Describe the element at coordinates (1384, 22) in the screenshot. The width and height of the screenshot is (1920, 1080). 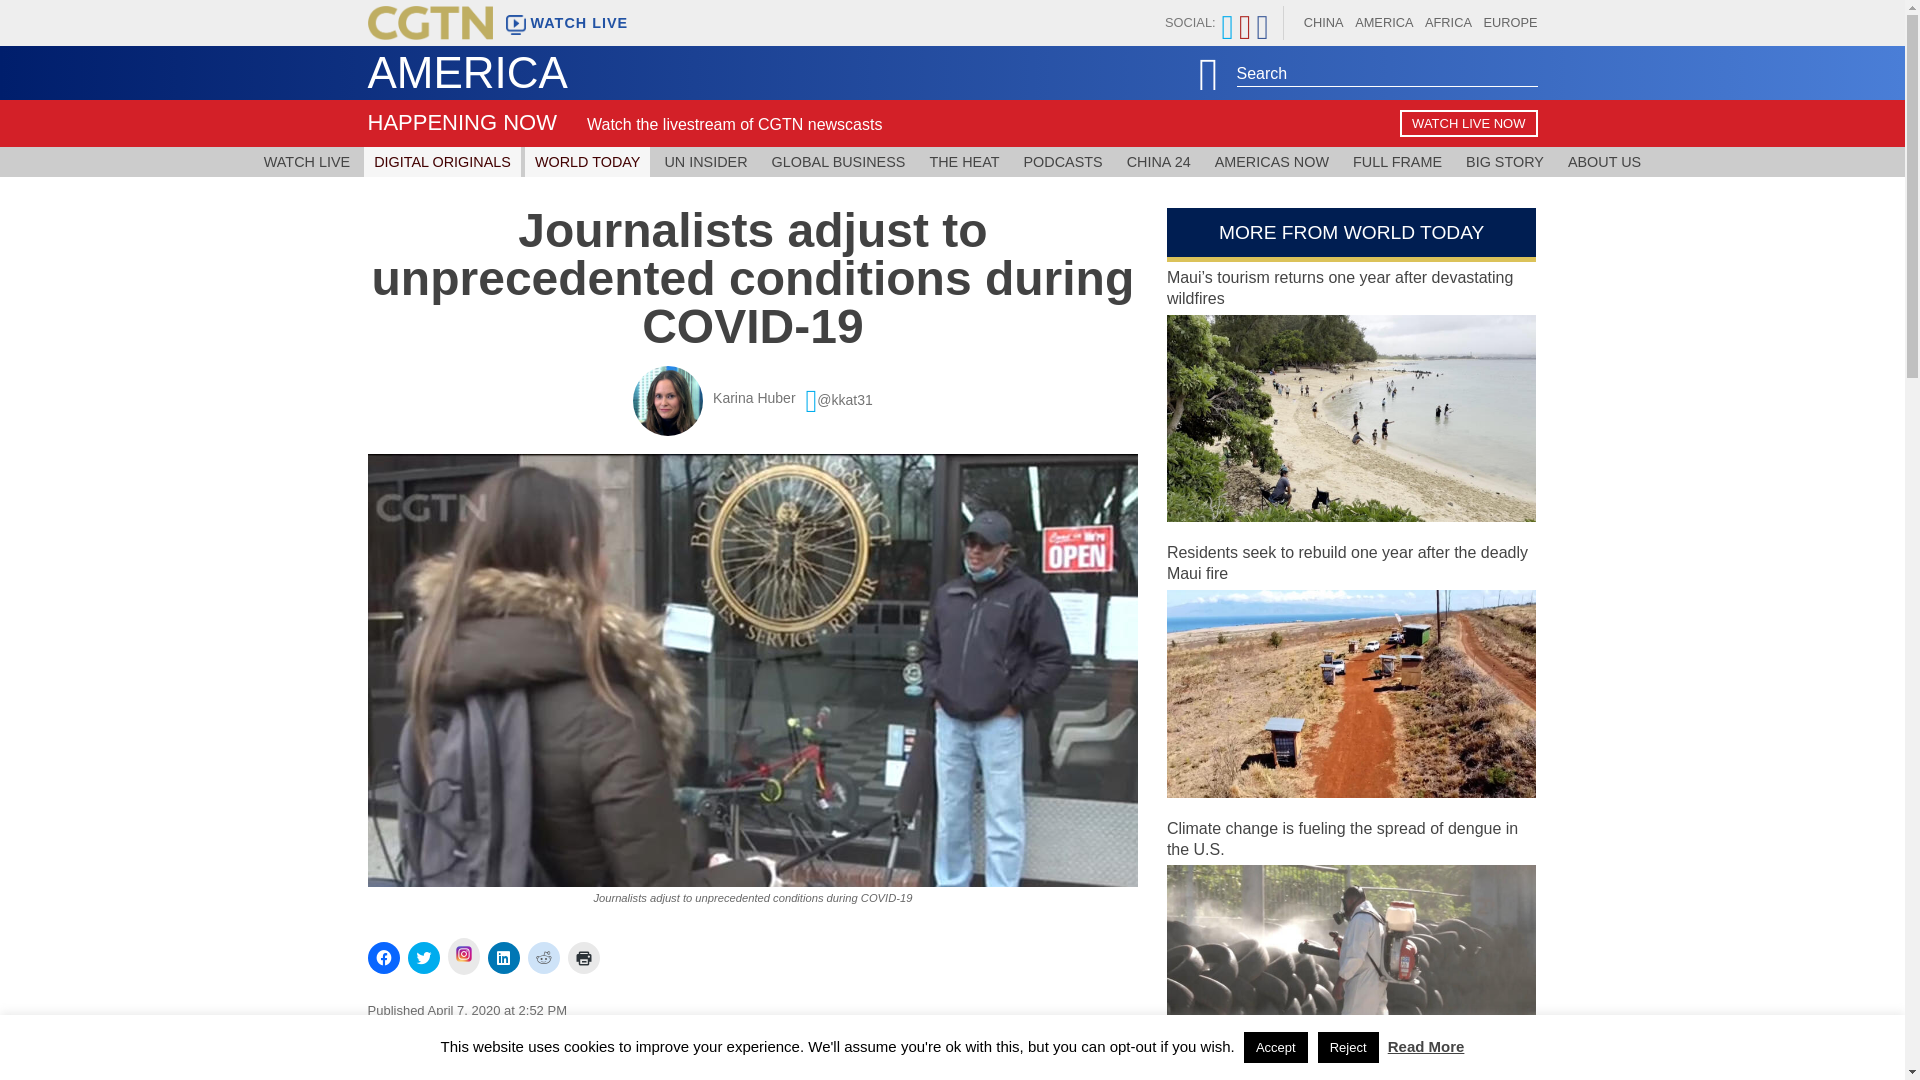
I see `AMERICA` at that location.